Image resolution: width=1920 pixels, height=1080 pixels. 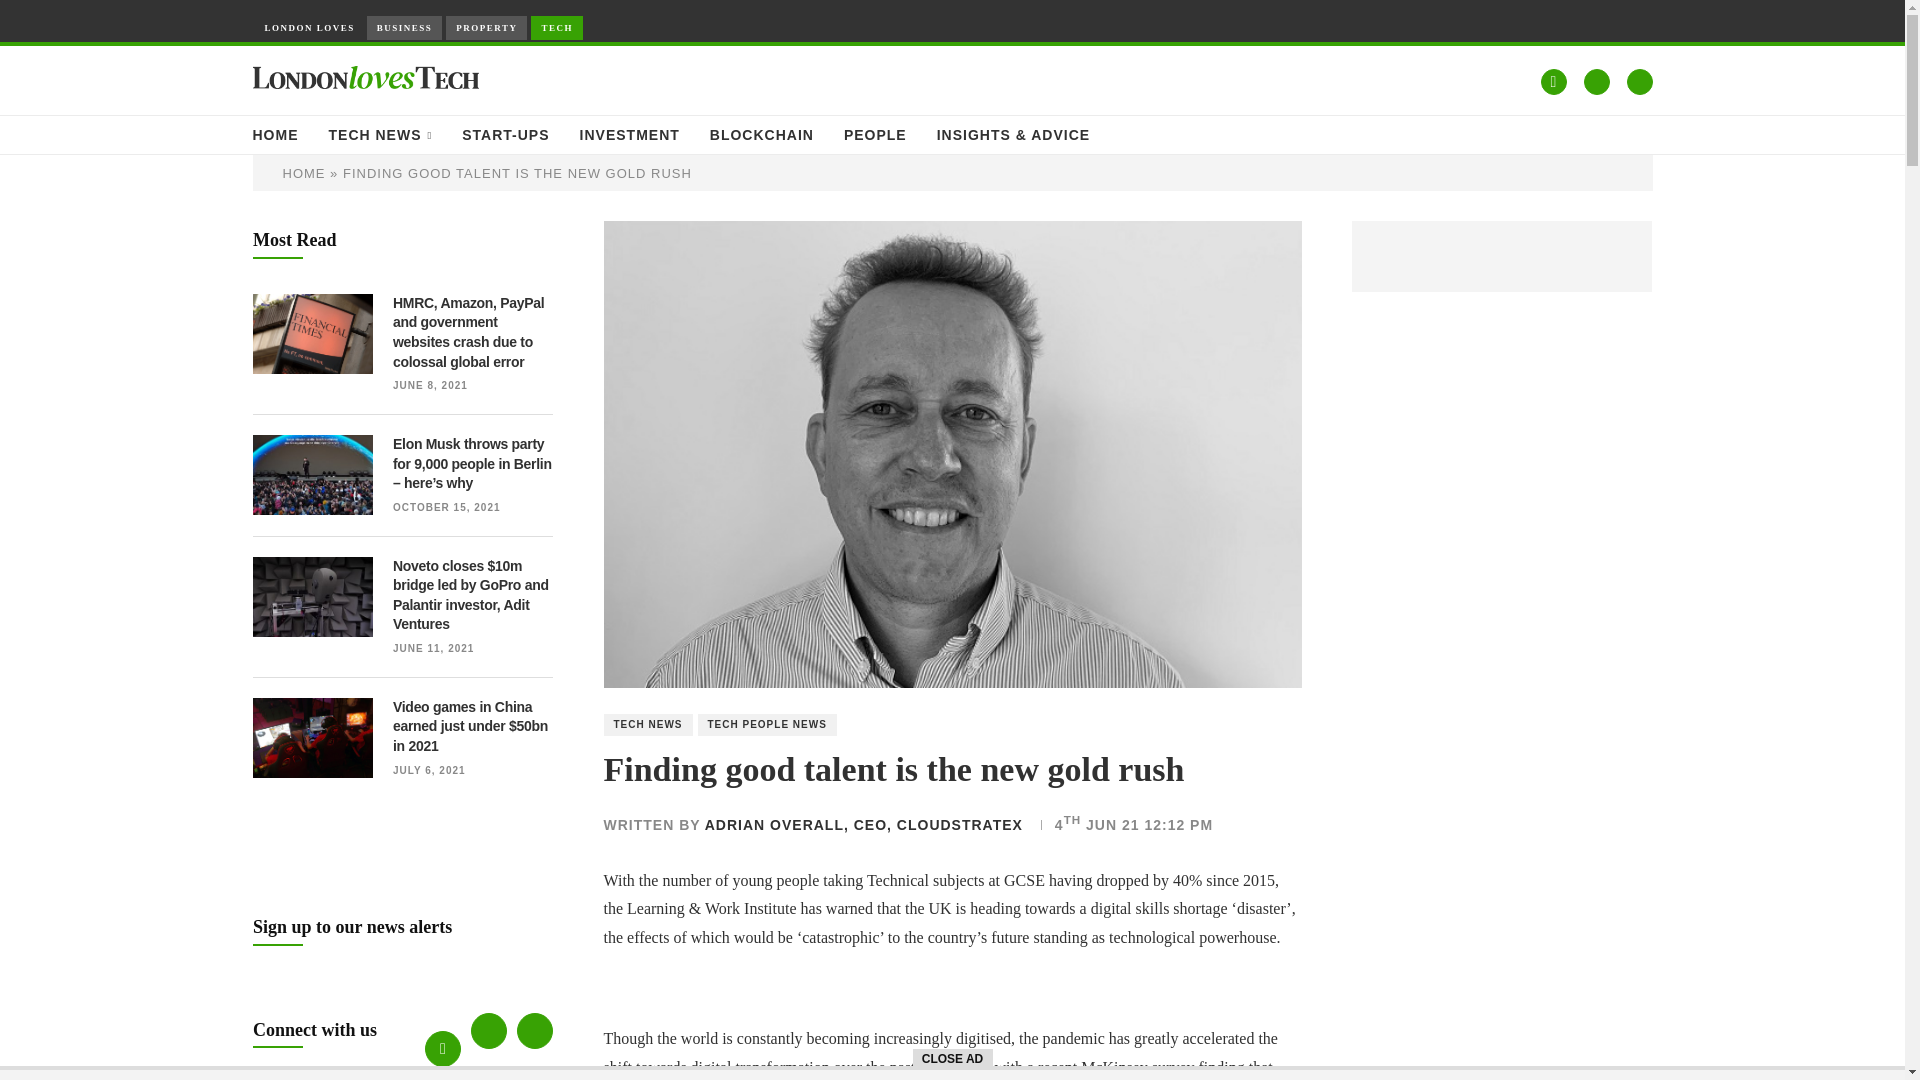 What do you see at coordinates (762, 135) in the screenshot?
I see `BLOCKCHAIN` at bounding box center [762, 135].